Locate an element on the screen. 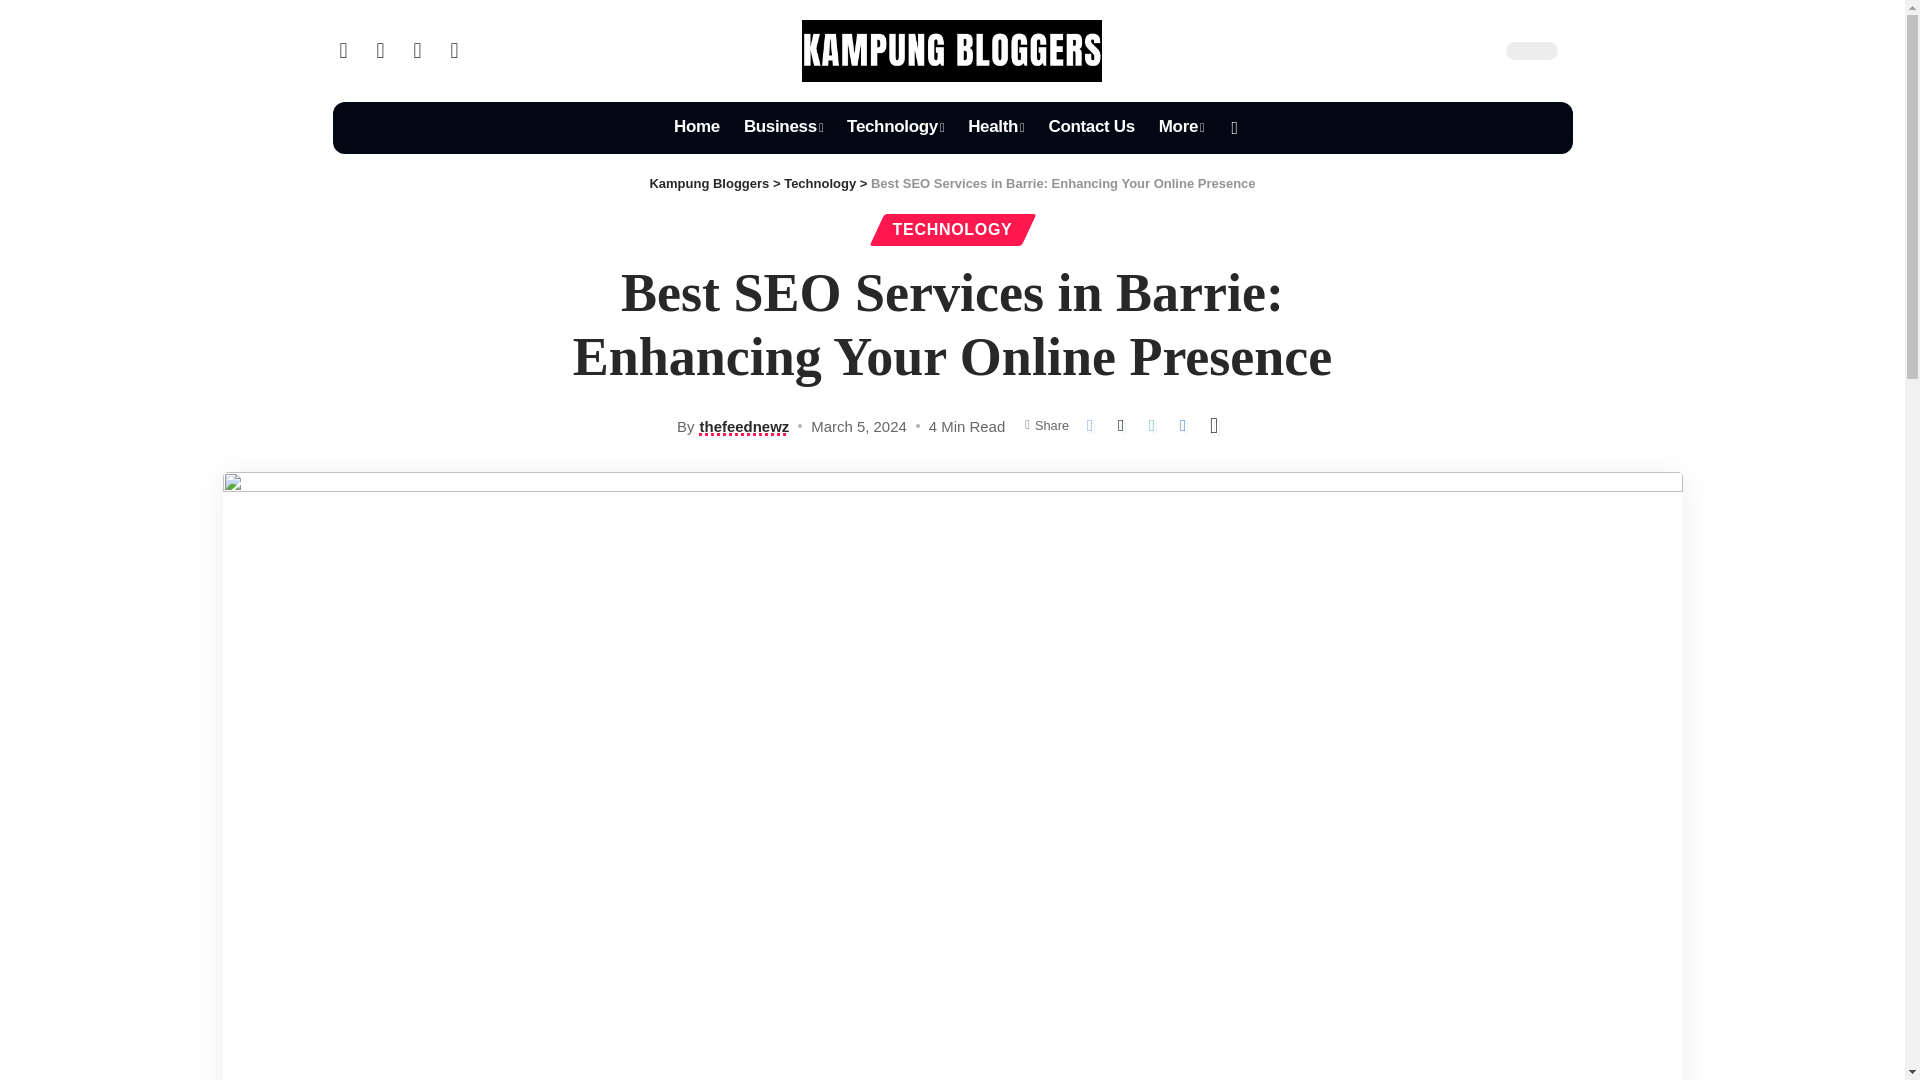  Technology is located at coordinates (896, 128).